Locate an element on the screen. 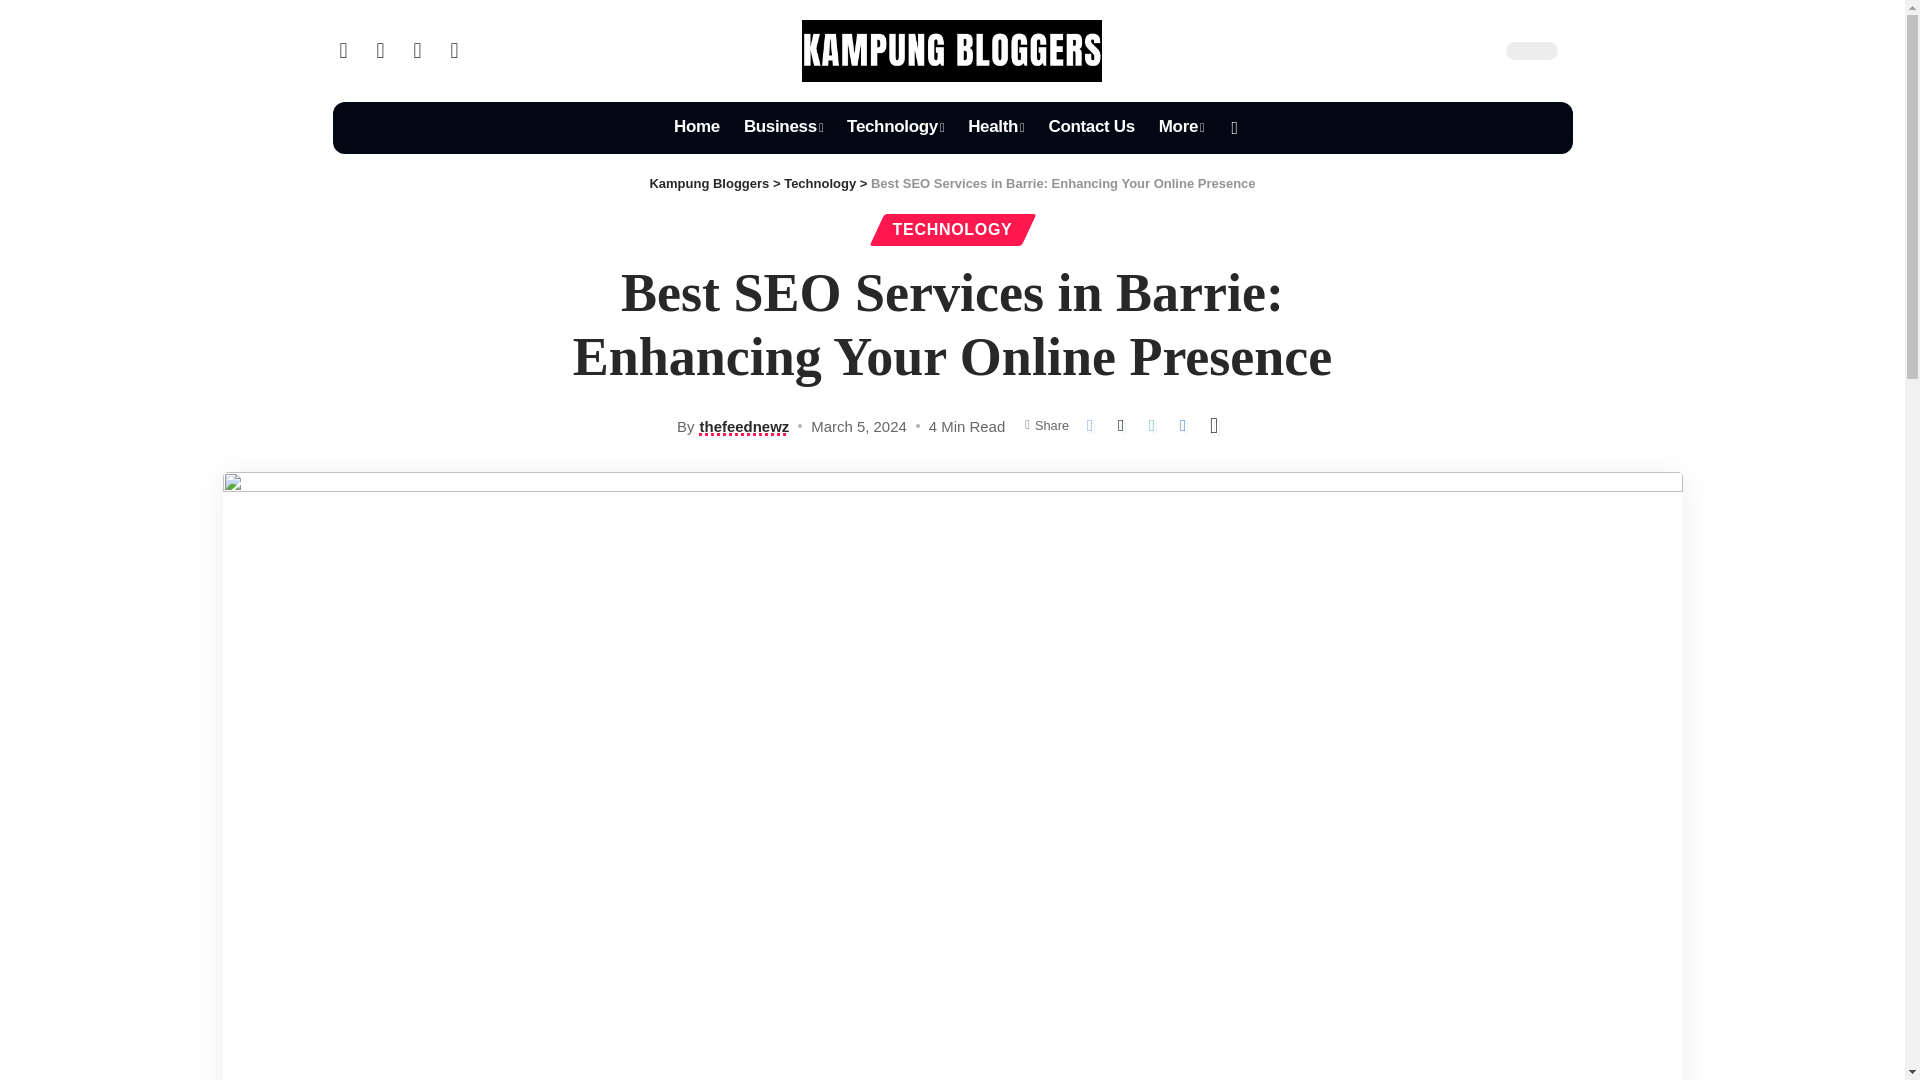  Technology is located at coordinates (896, 128).